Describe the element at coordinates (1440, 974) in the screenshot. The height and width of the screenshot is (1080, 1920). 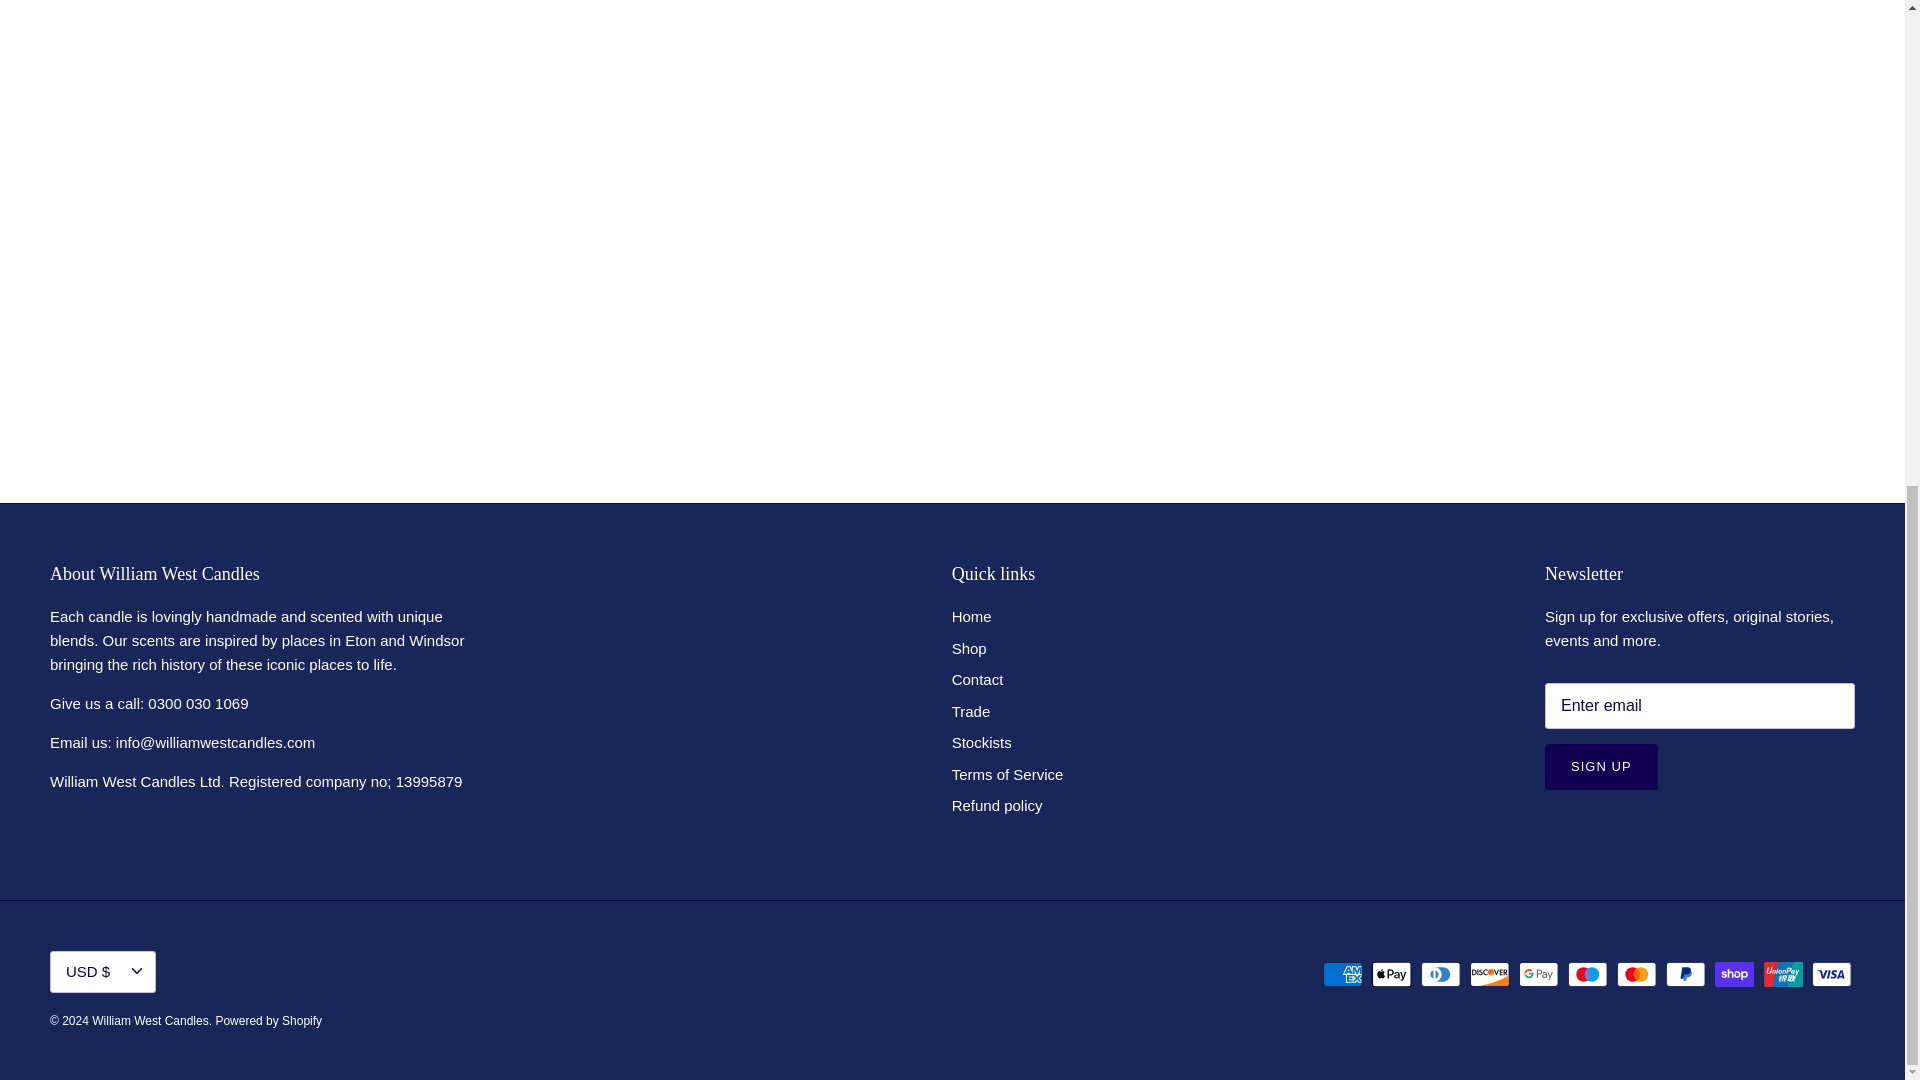
I see `Diners Club` at that location.